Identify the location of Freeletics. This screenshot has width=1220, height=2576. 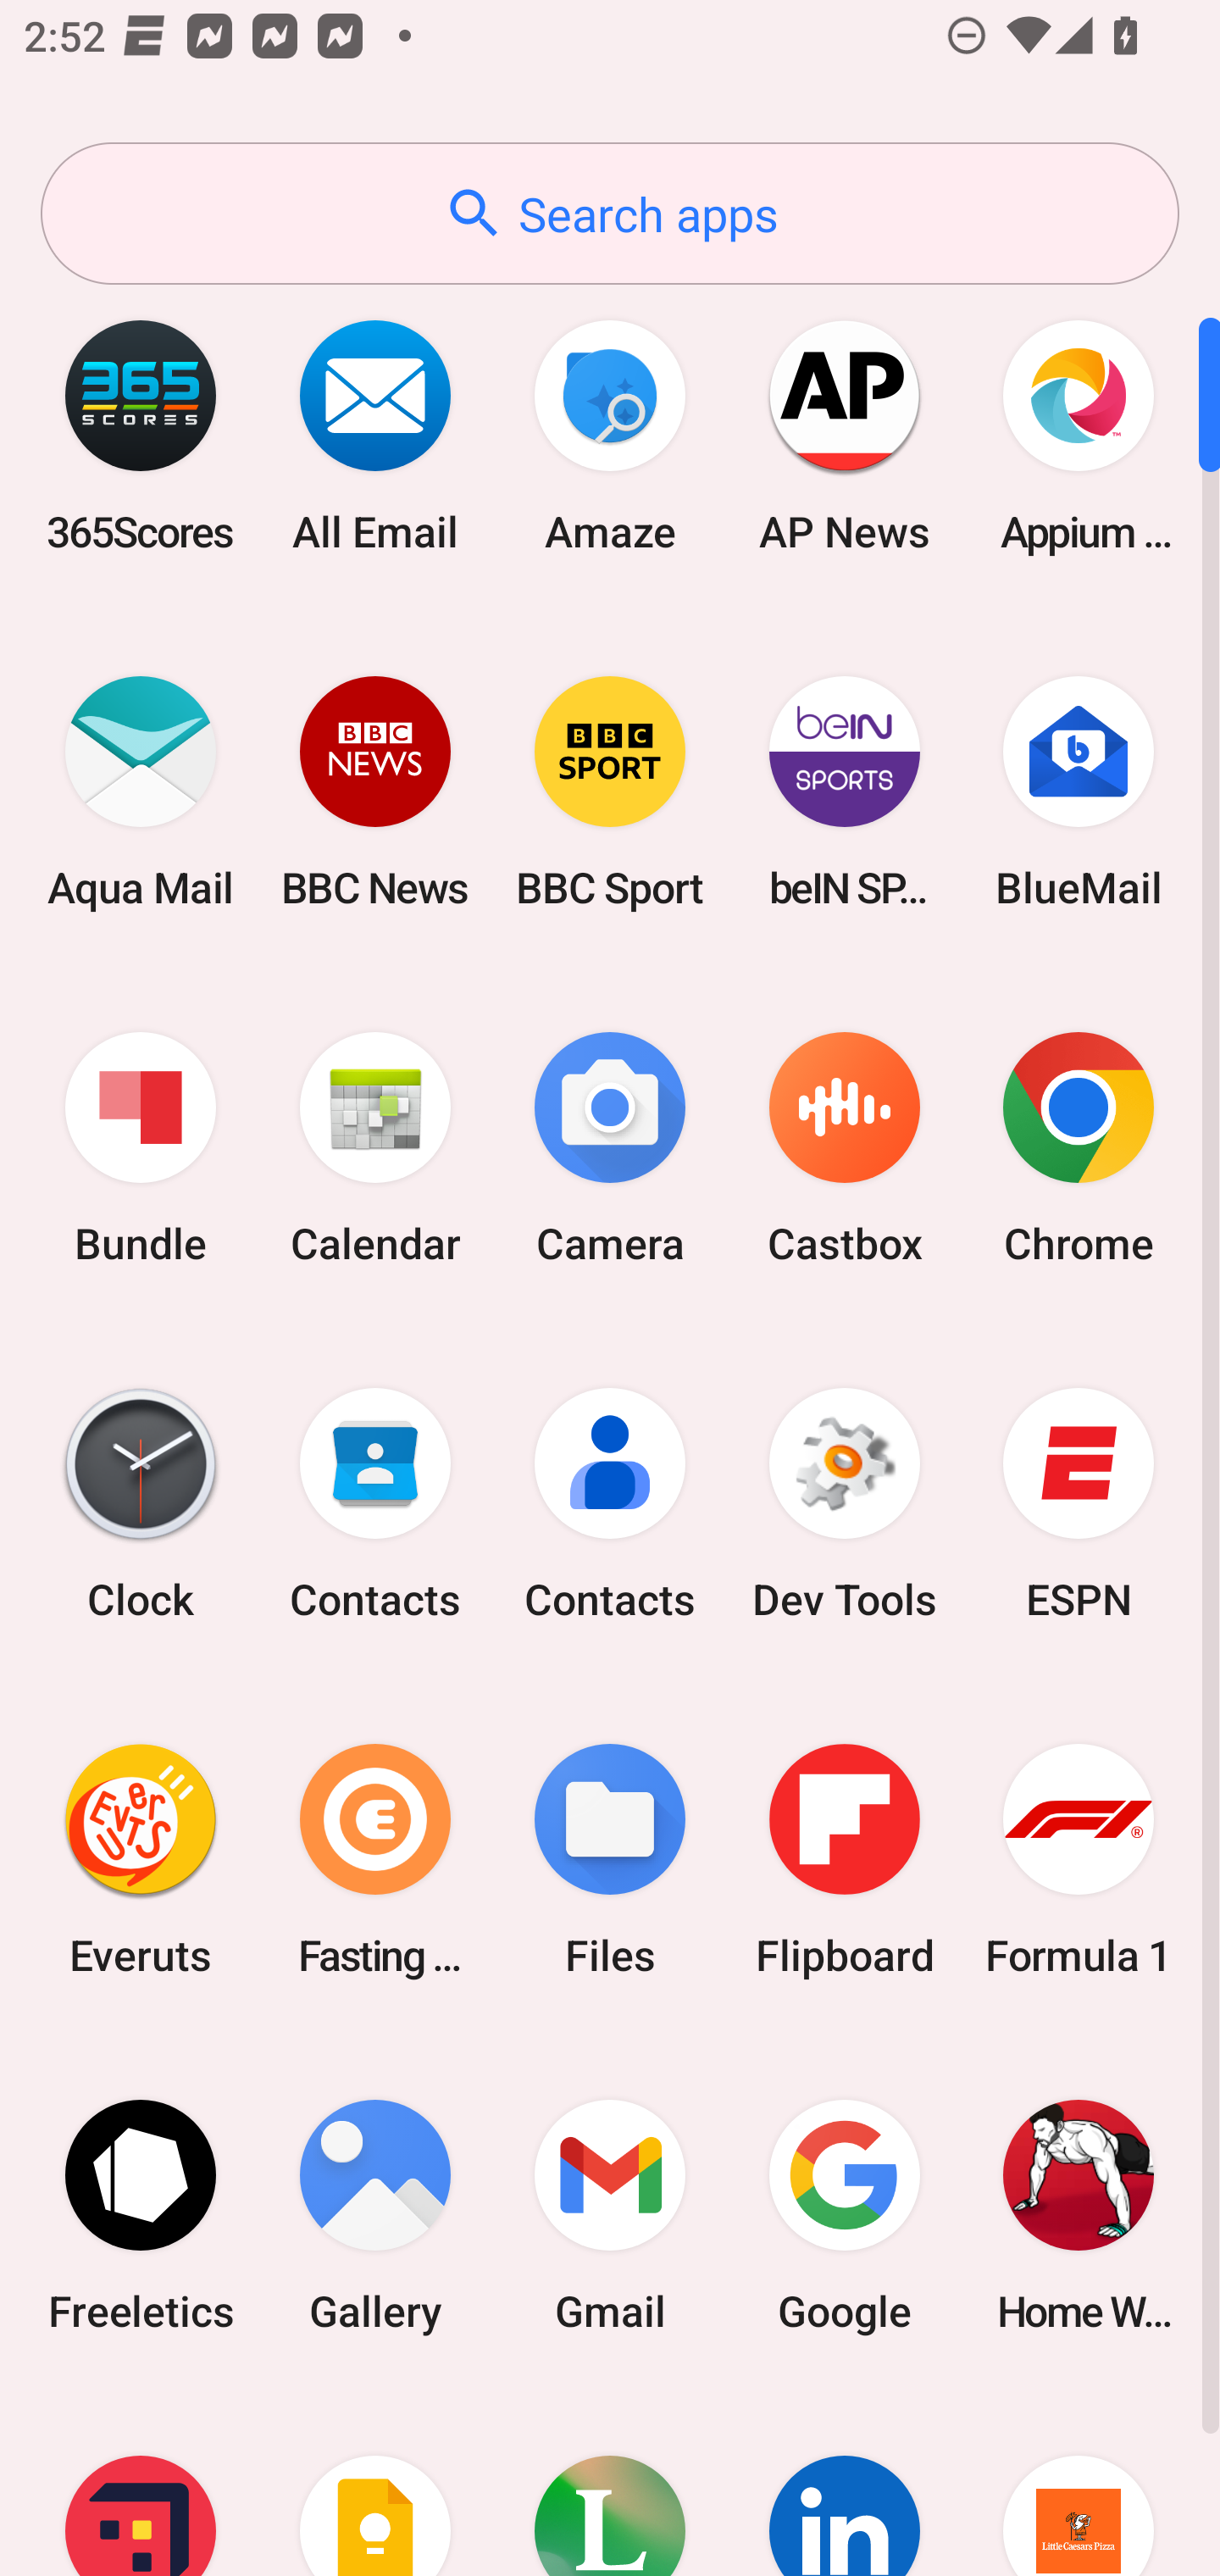
(141, 2215).